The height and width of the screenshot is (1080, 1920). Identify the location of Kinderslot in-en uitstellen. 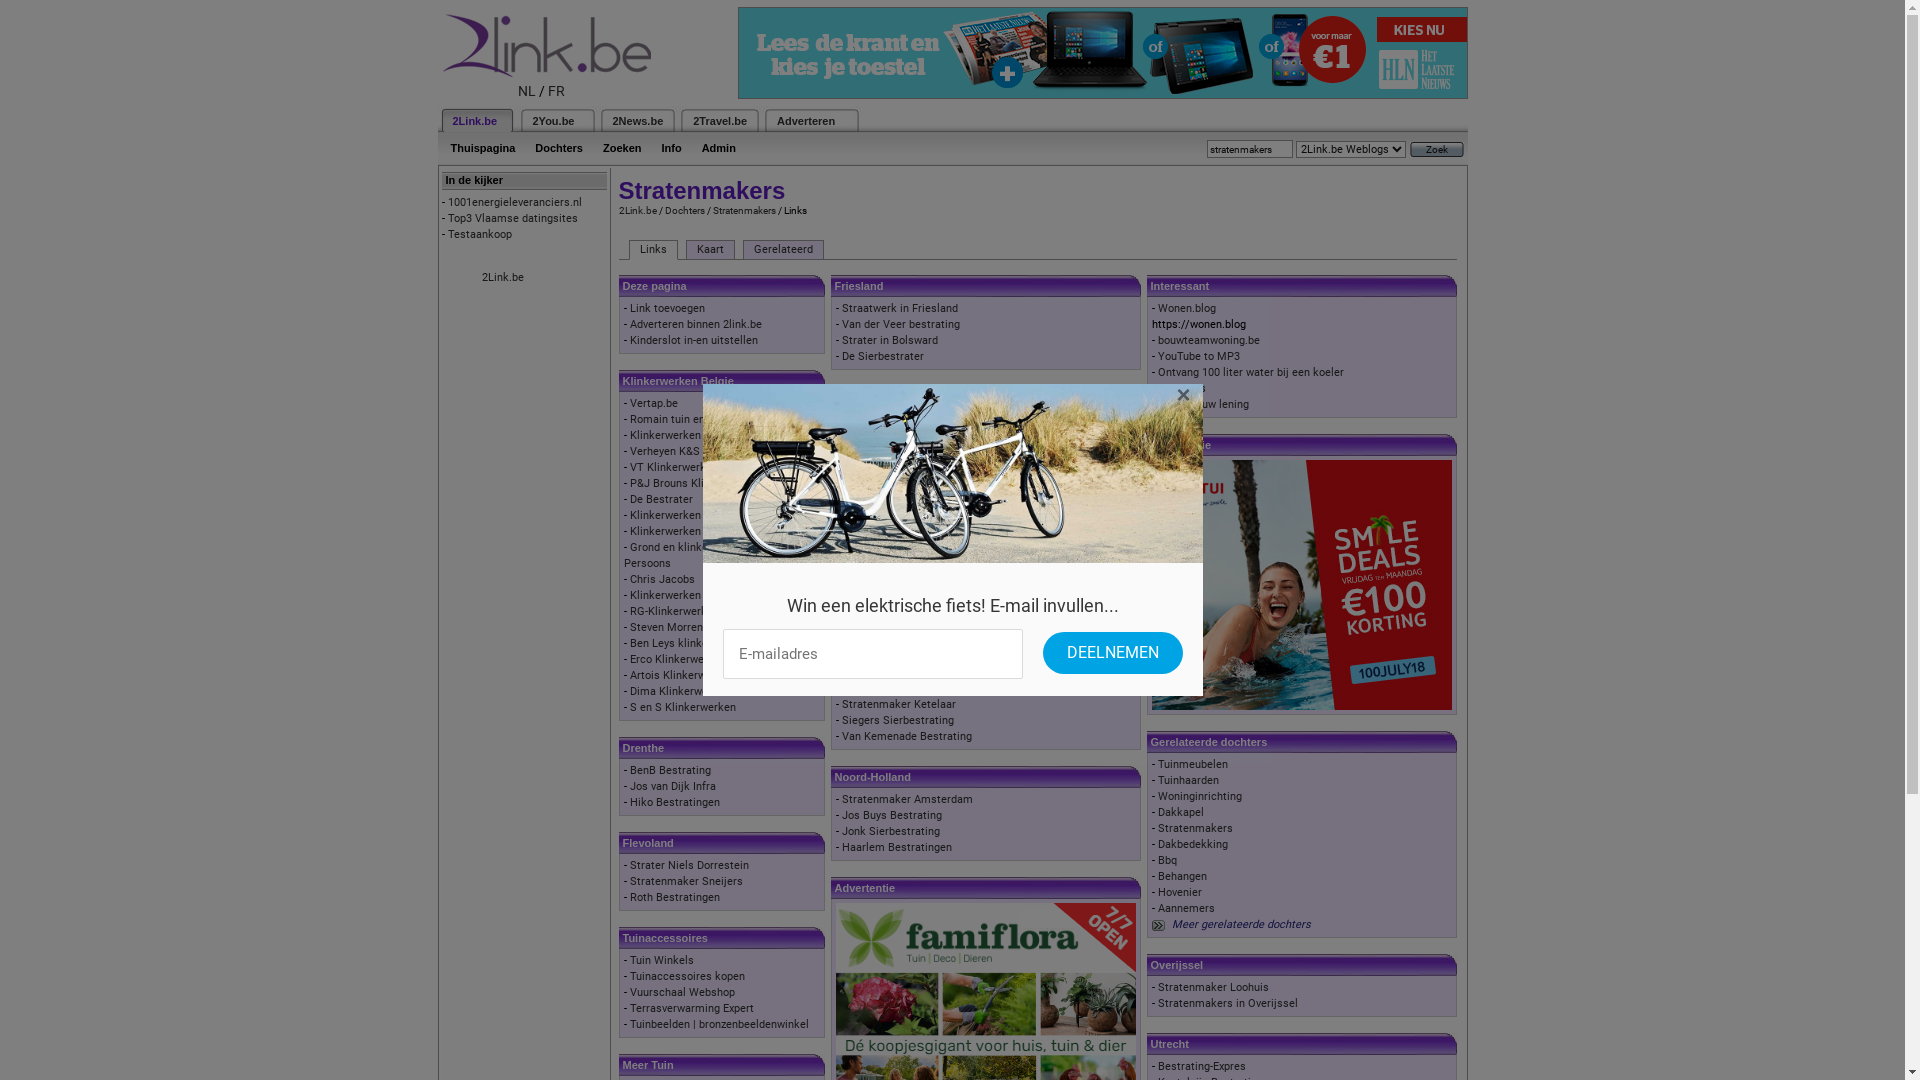
(694, 340).